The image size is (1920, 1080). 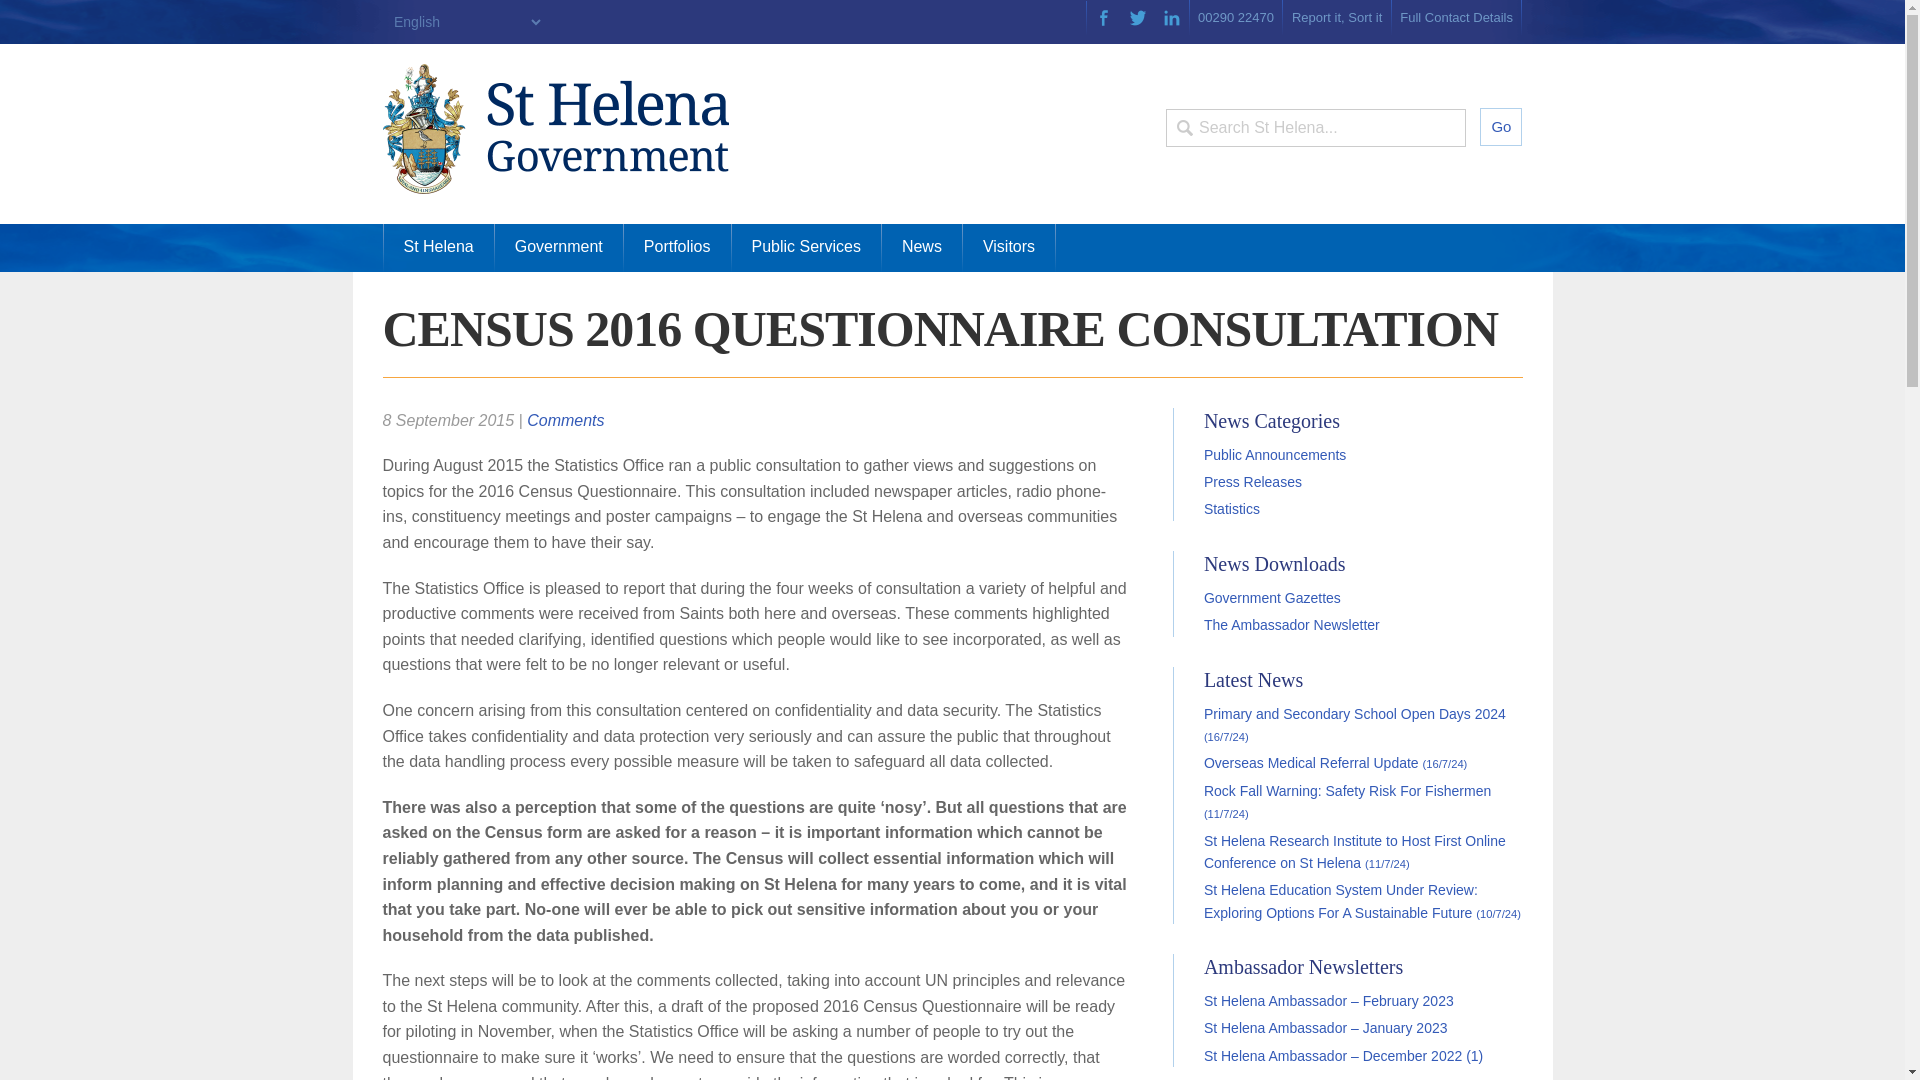 What do you see at coordinates (1334, 762) in the screenshot?
I see `Permanent Link to Overseas Medical Referral Update` at bounding box center [1334, 762].